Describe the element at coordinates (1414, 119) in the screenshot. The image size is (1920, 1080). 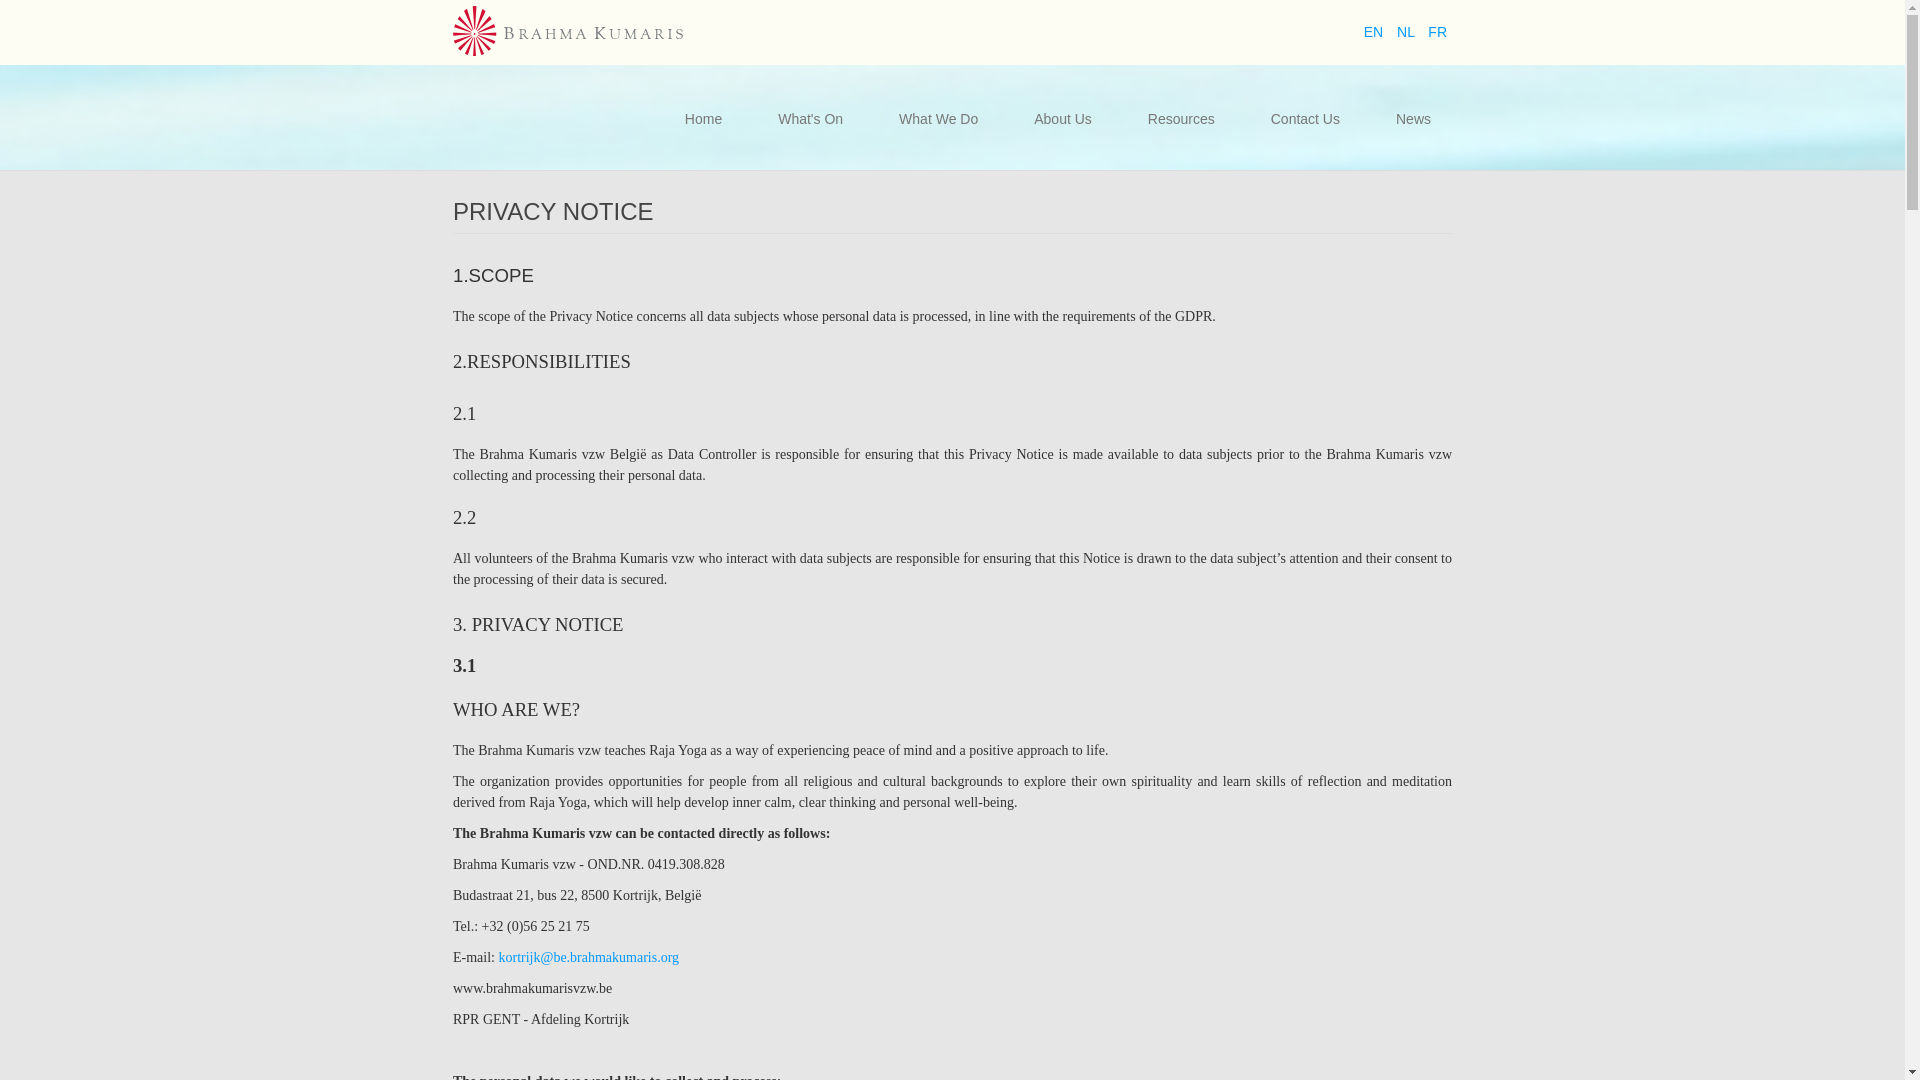
I see `News` at that location.